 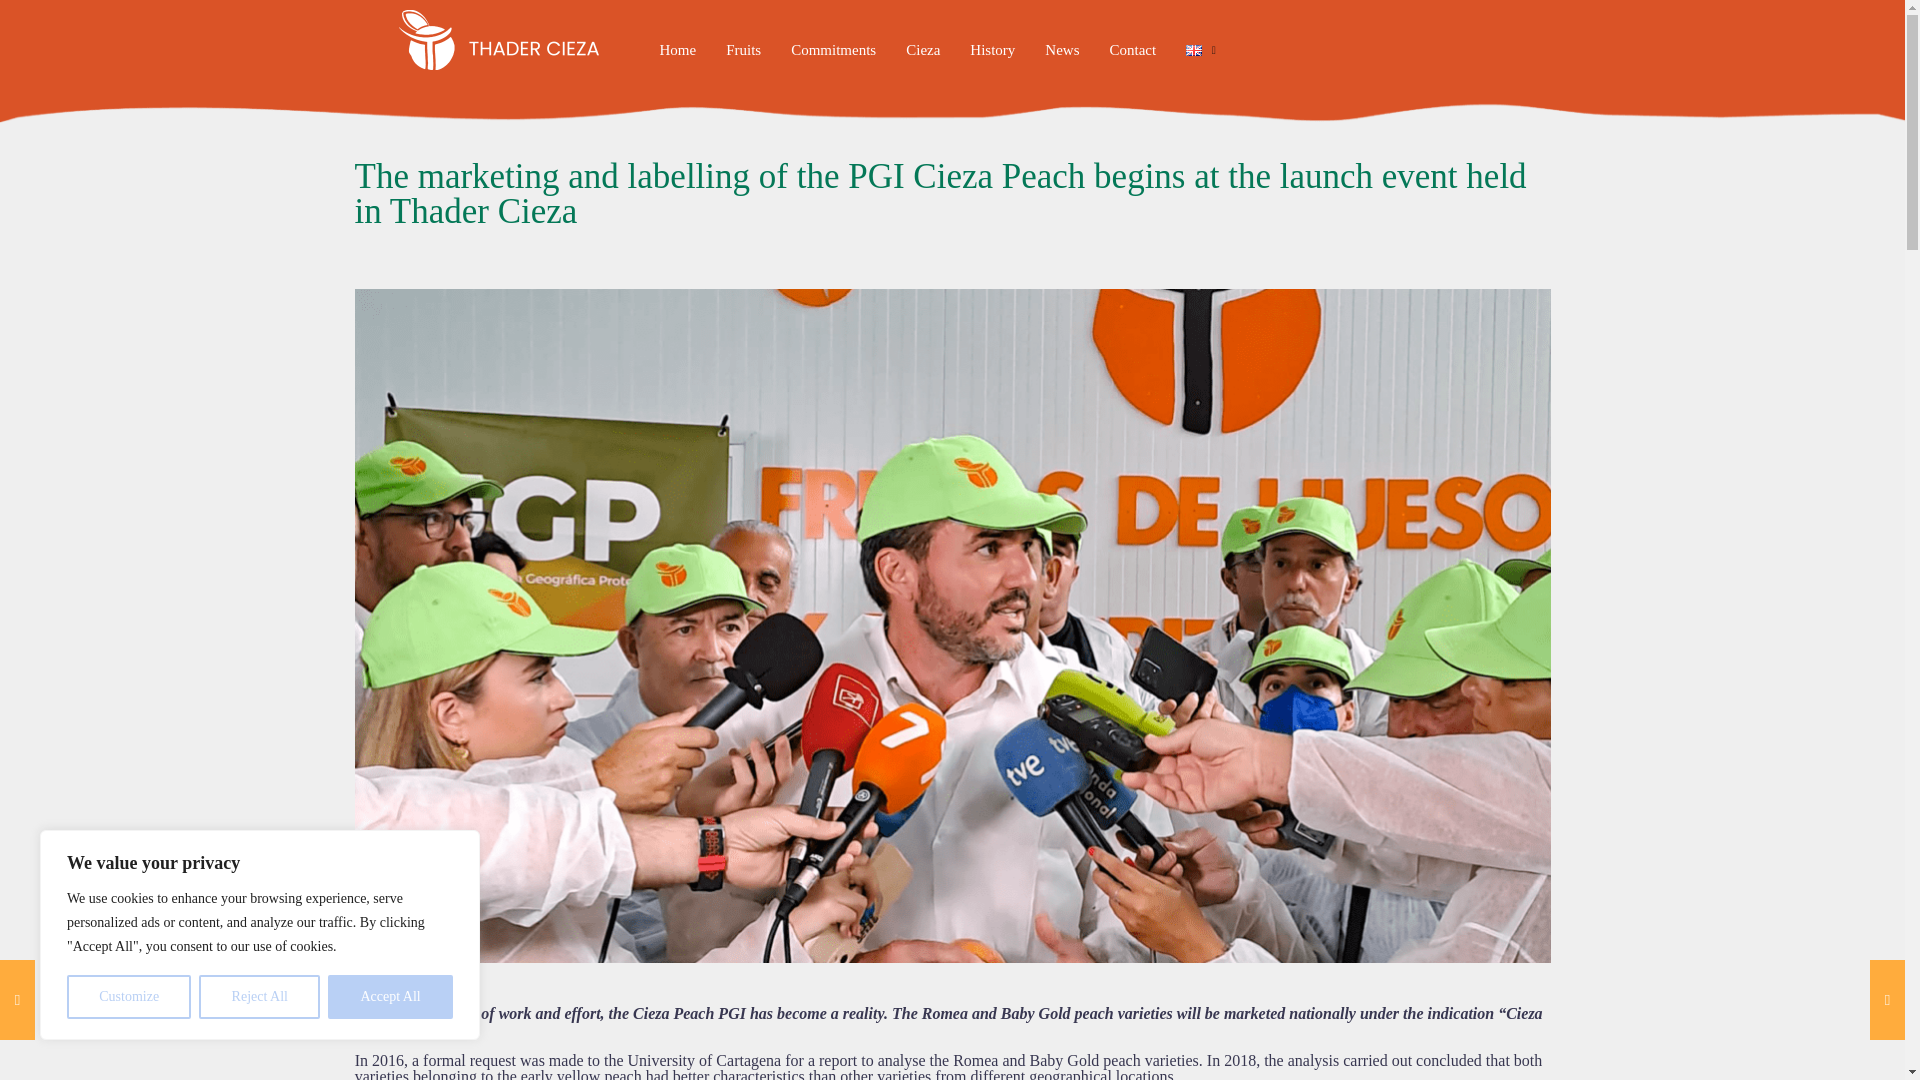 I want to click on Commitments, so click(x=832, y=49).